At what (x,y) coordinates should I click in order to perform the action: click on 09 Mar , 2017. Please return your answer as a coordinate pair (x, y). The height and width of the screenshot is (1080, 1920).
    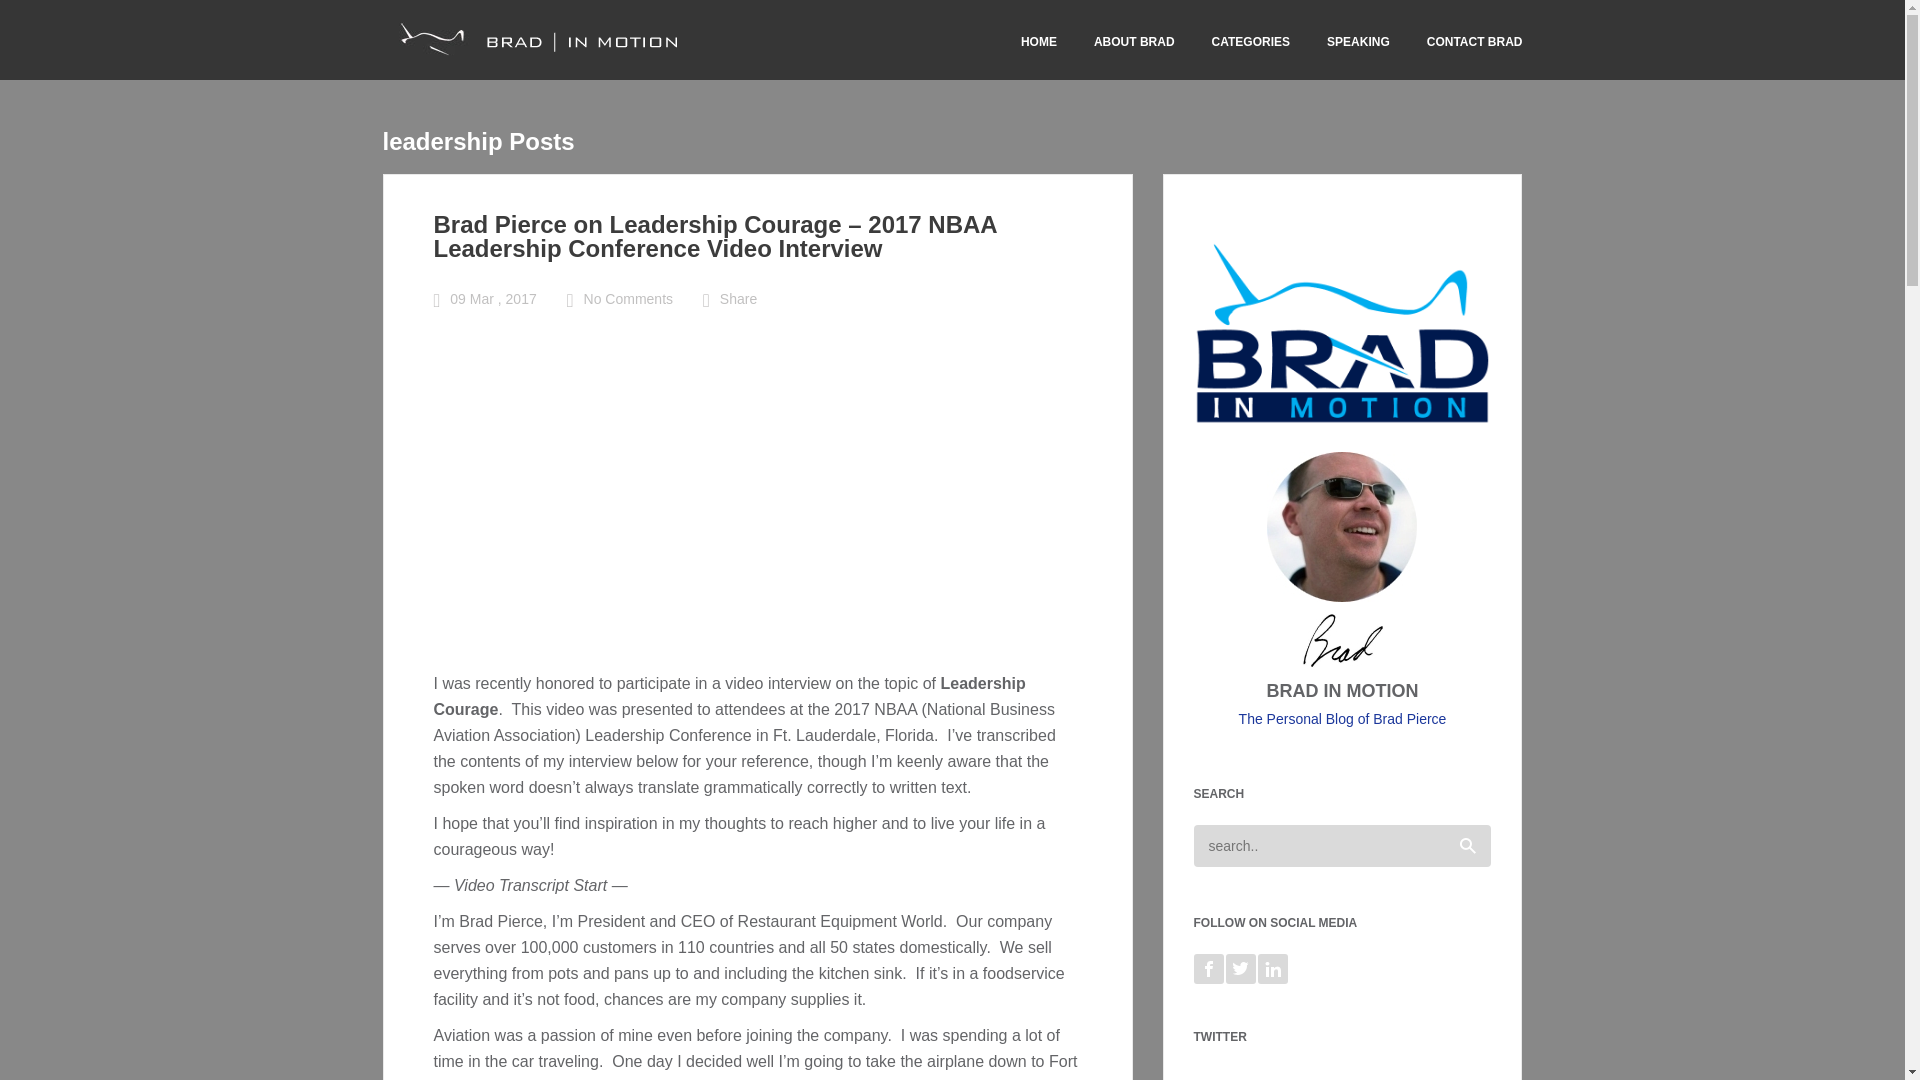
    Looking at the image, I should click on (492, 298).